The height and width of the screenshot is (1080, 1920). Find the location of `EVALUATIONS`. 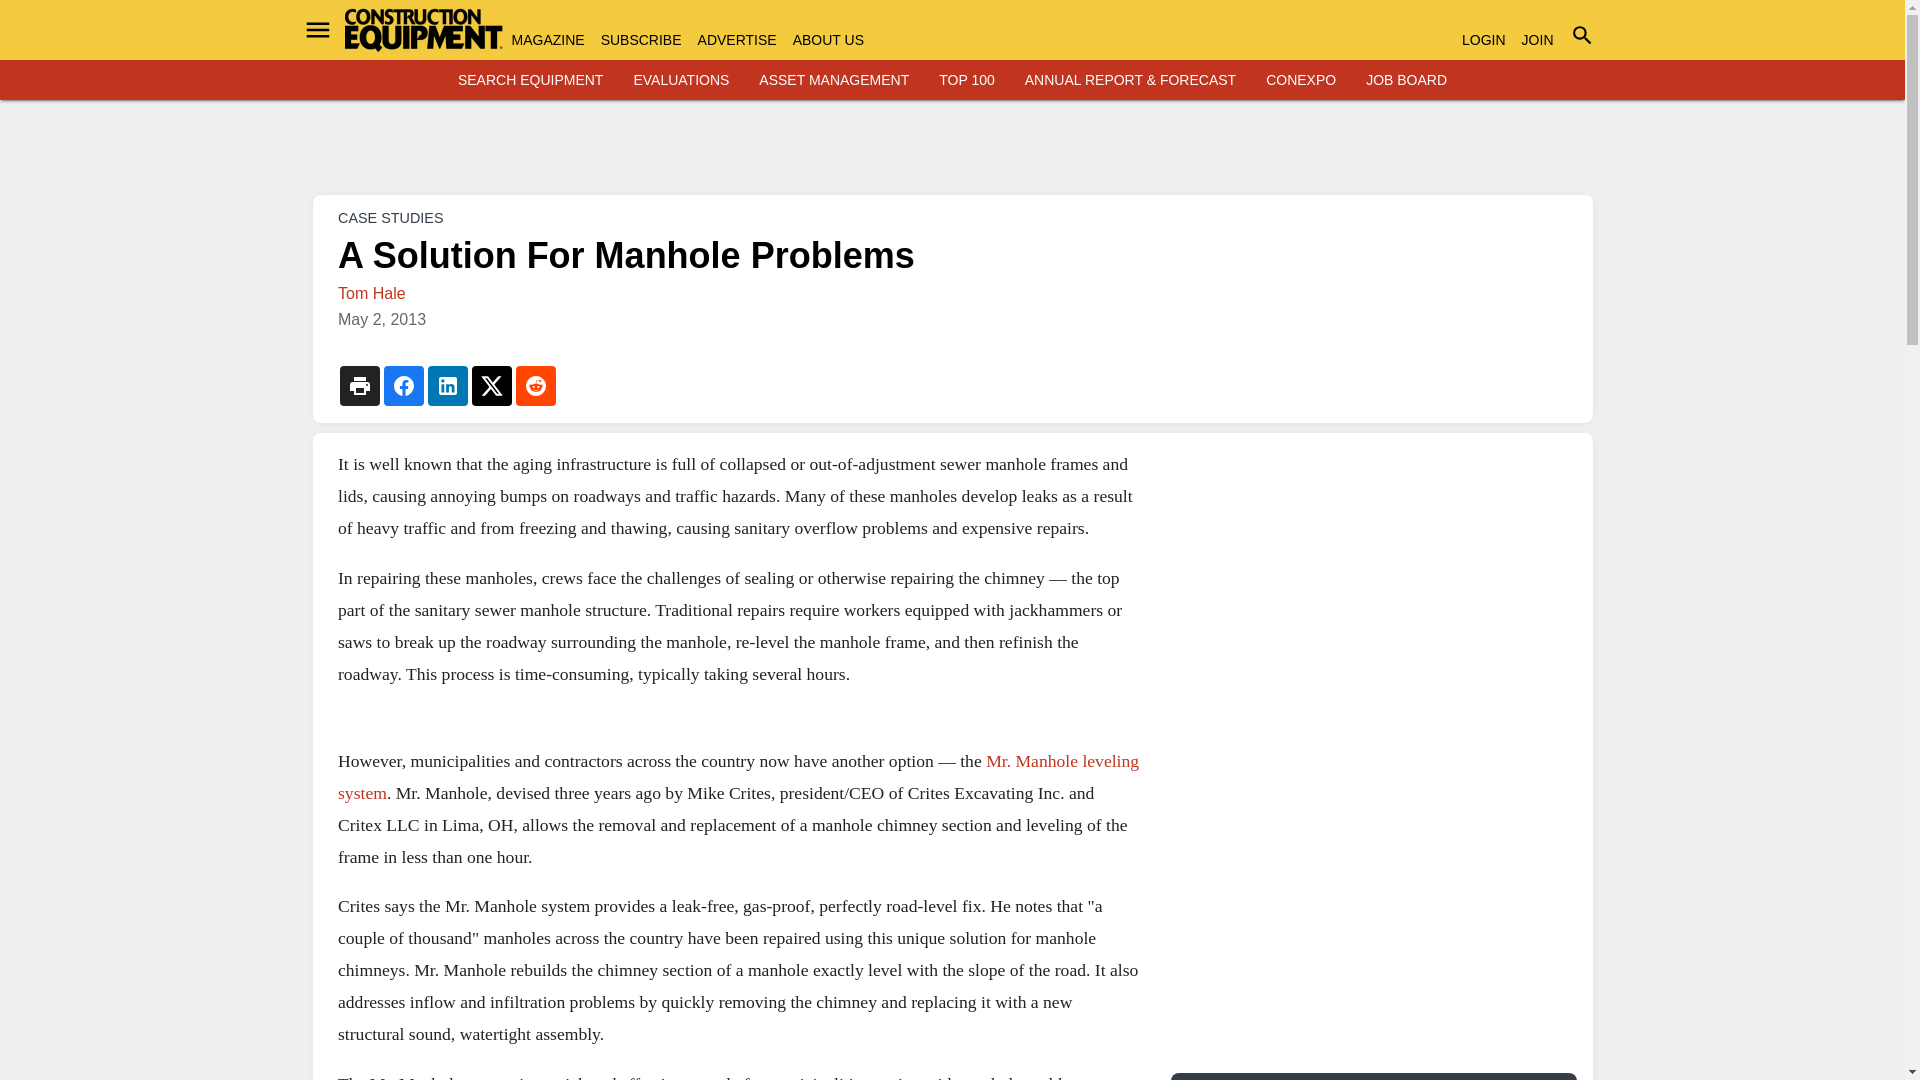

EVALUATIONS is located at coordinates (681, 80).